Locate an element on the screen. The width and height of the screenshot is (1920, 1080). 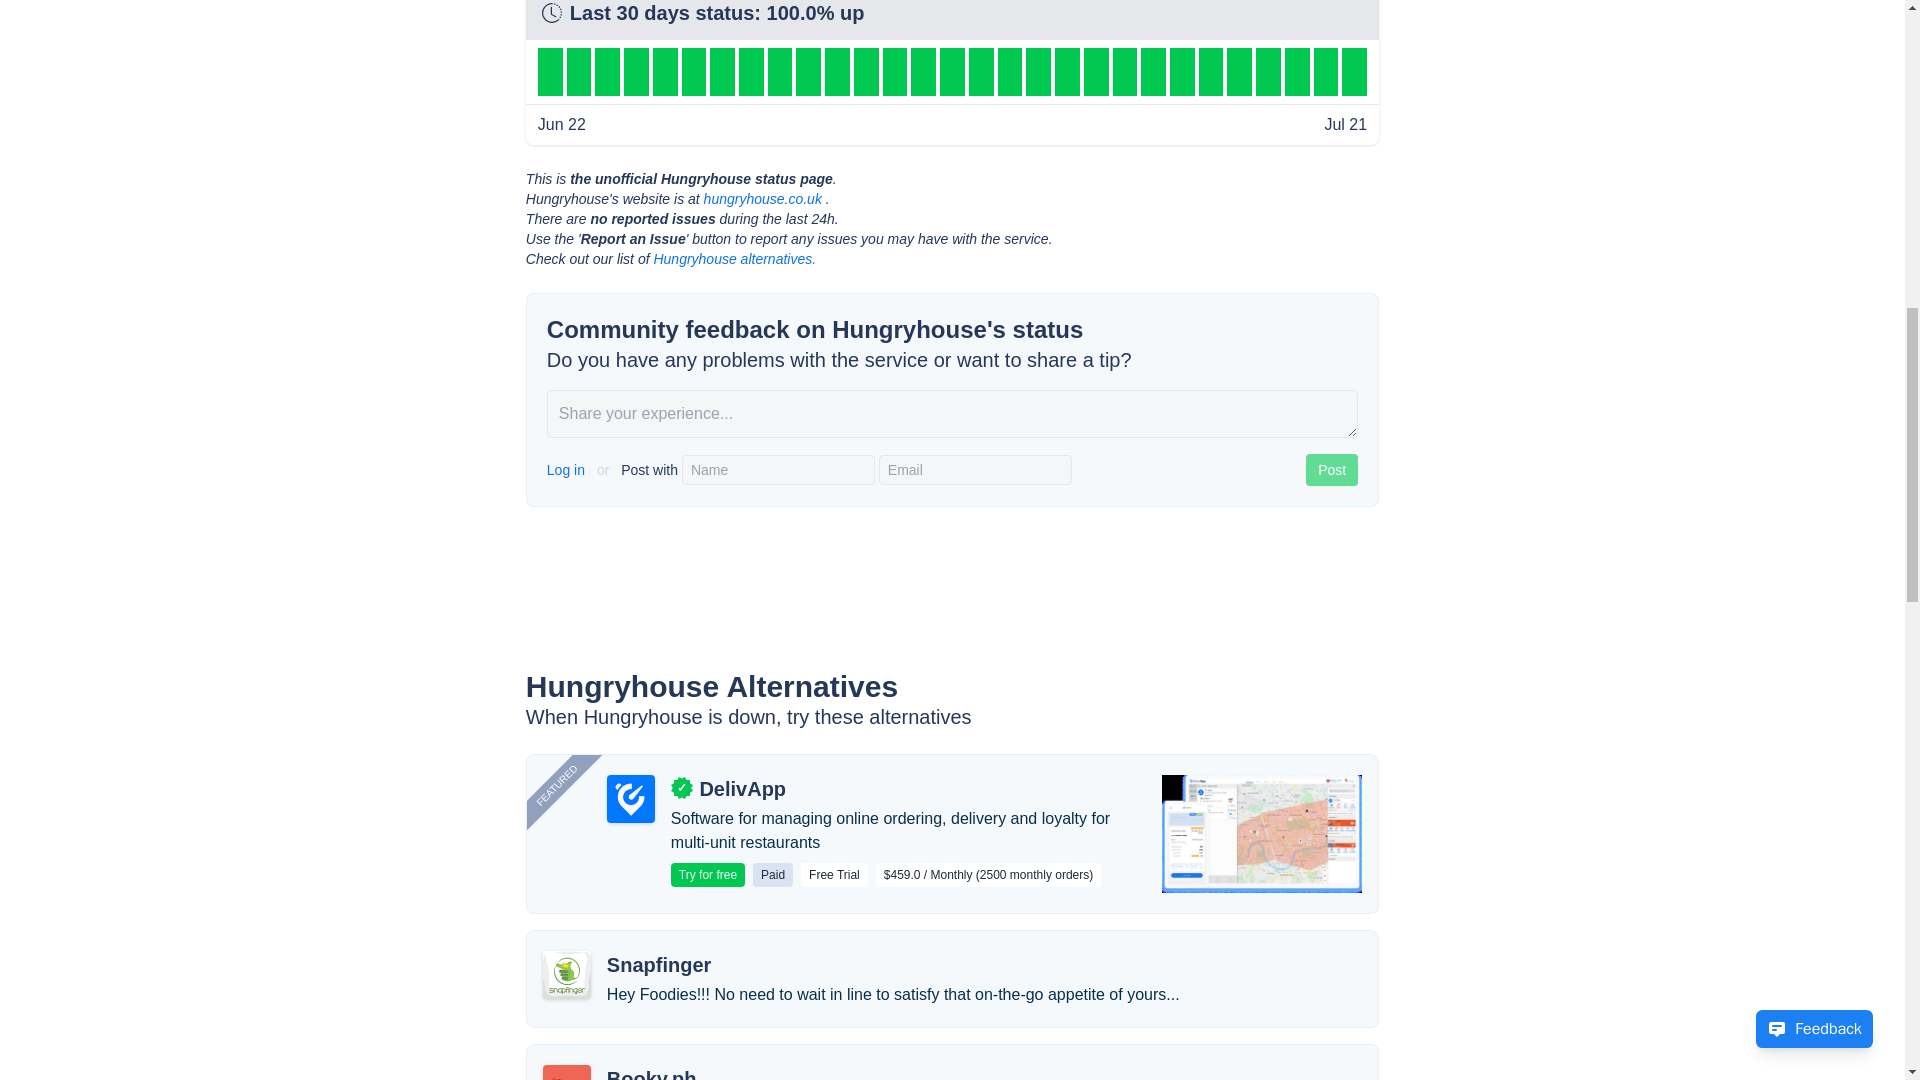
Snapfinger is located at coordinates (658, 964).